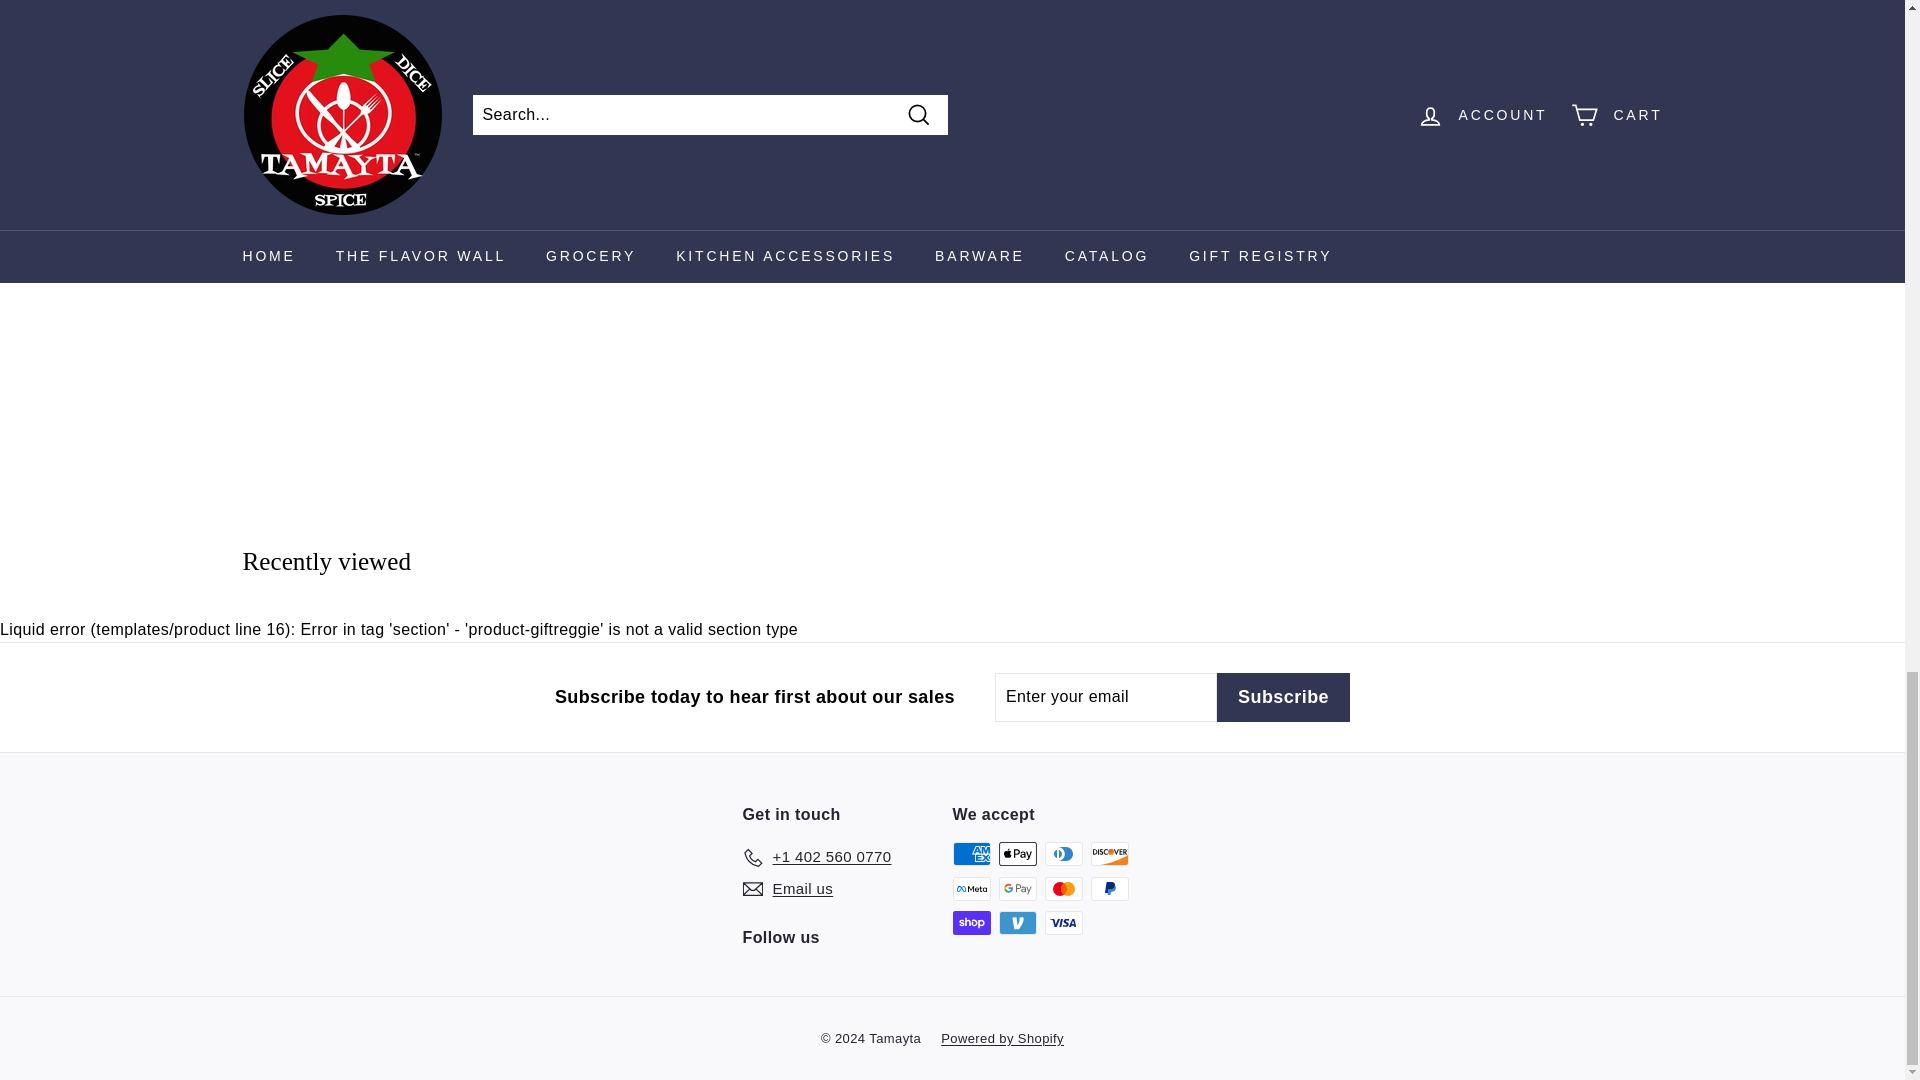 Image resolution: width=1920 pixels, height=1080 pixels. Describe the element at coordinates (468, 62) in the screenshot. I see `FOX RUN BRANDS` at that location.